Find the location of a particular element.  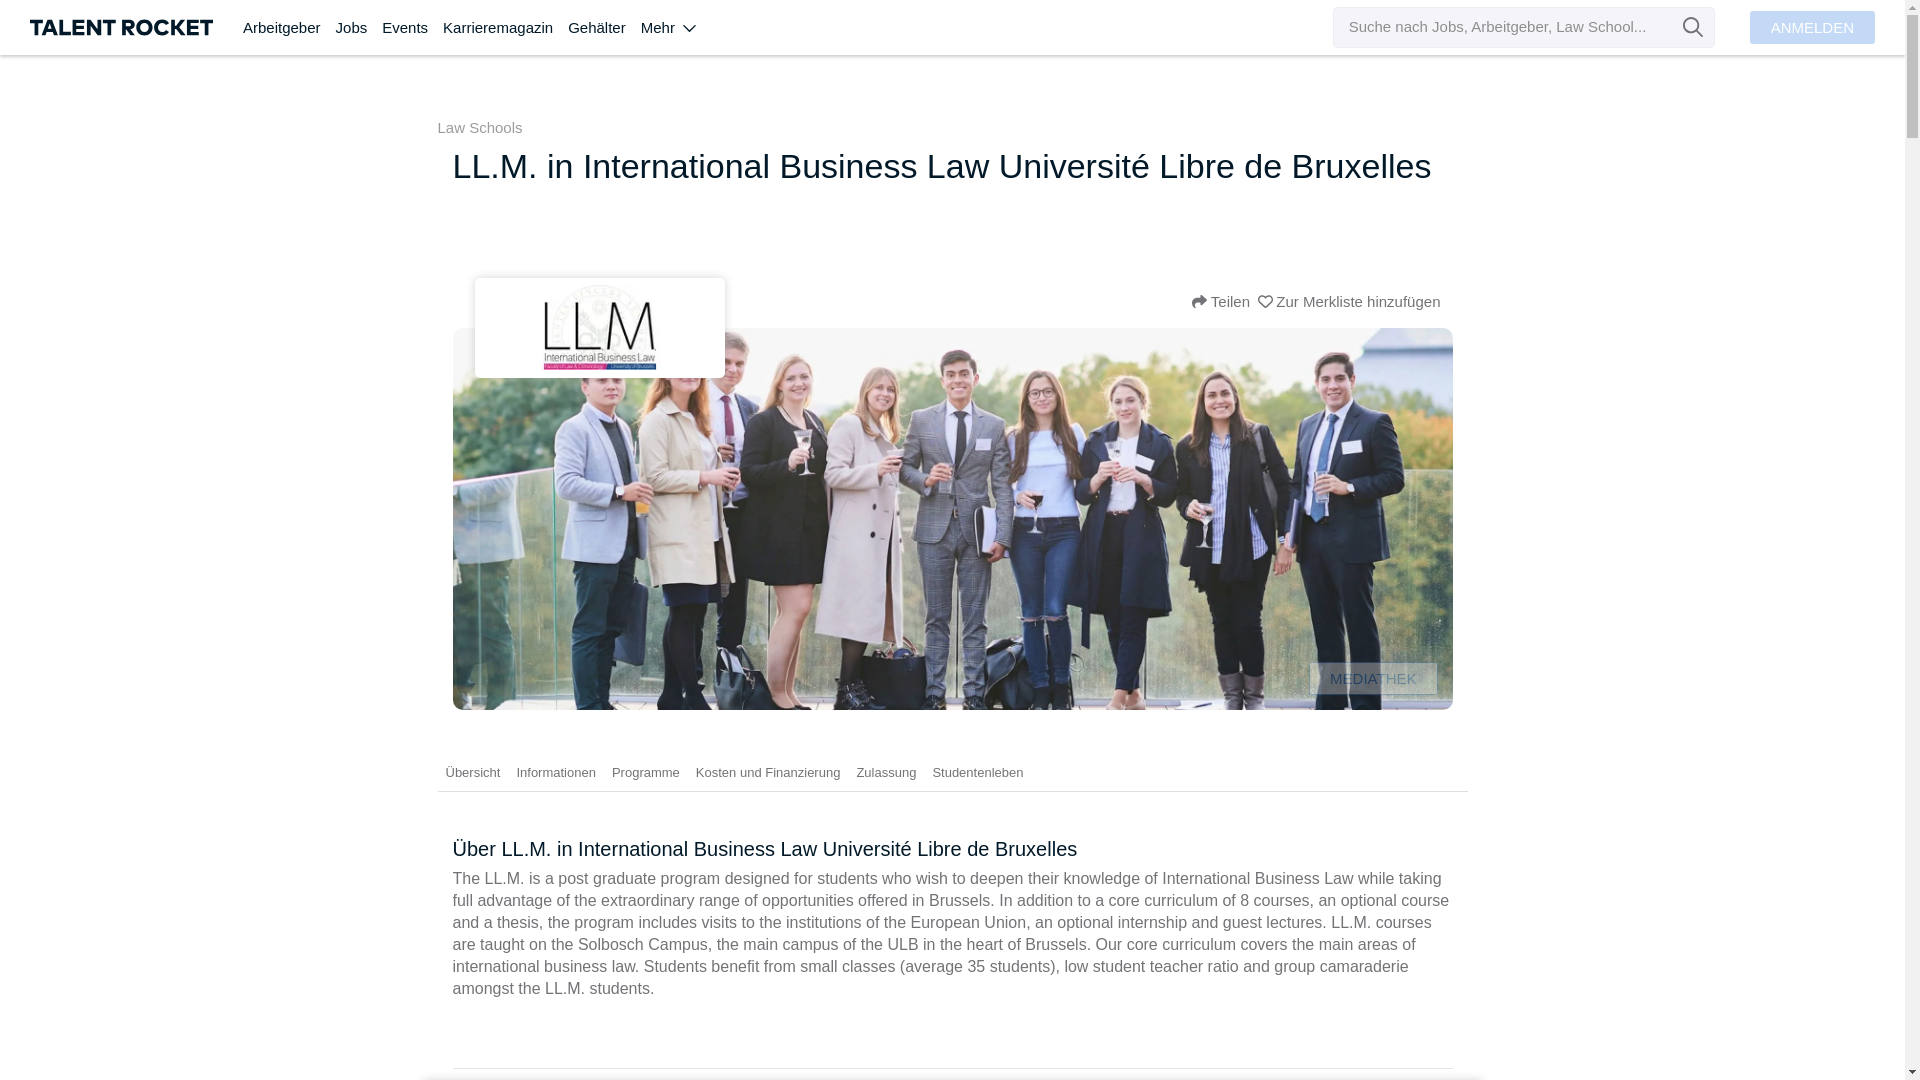

Zulassung is located at coordinates (886, 771).